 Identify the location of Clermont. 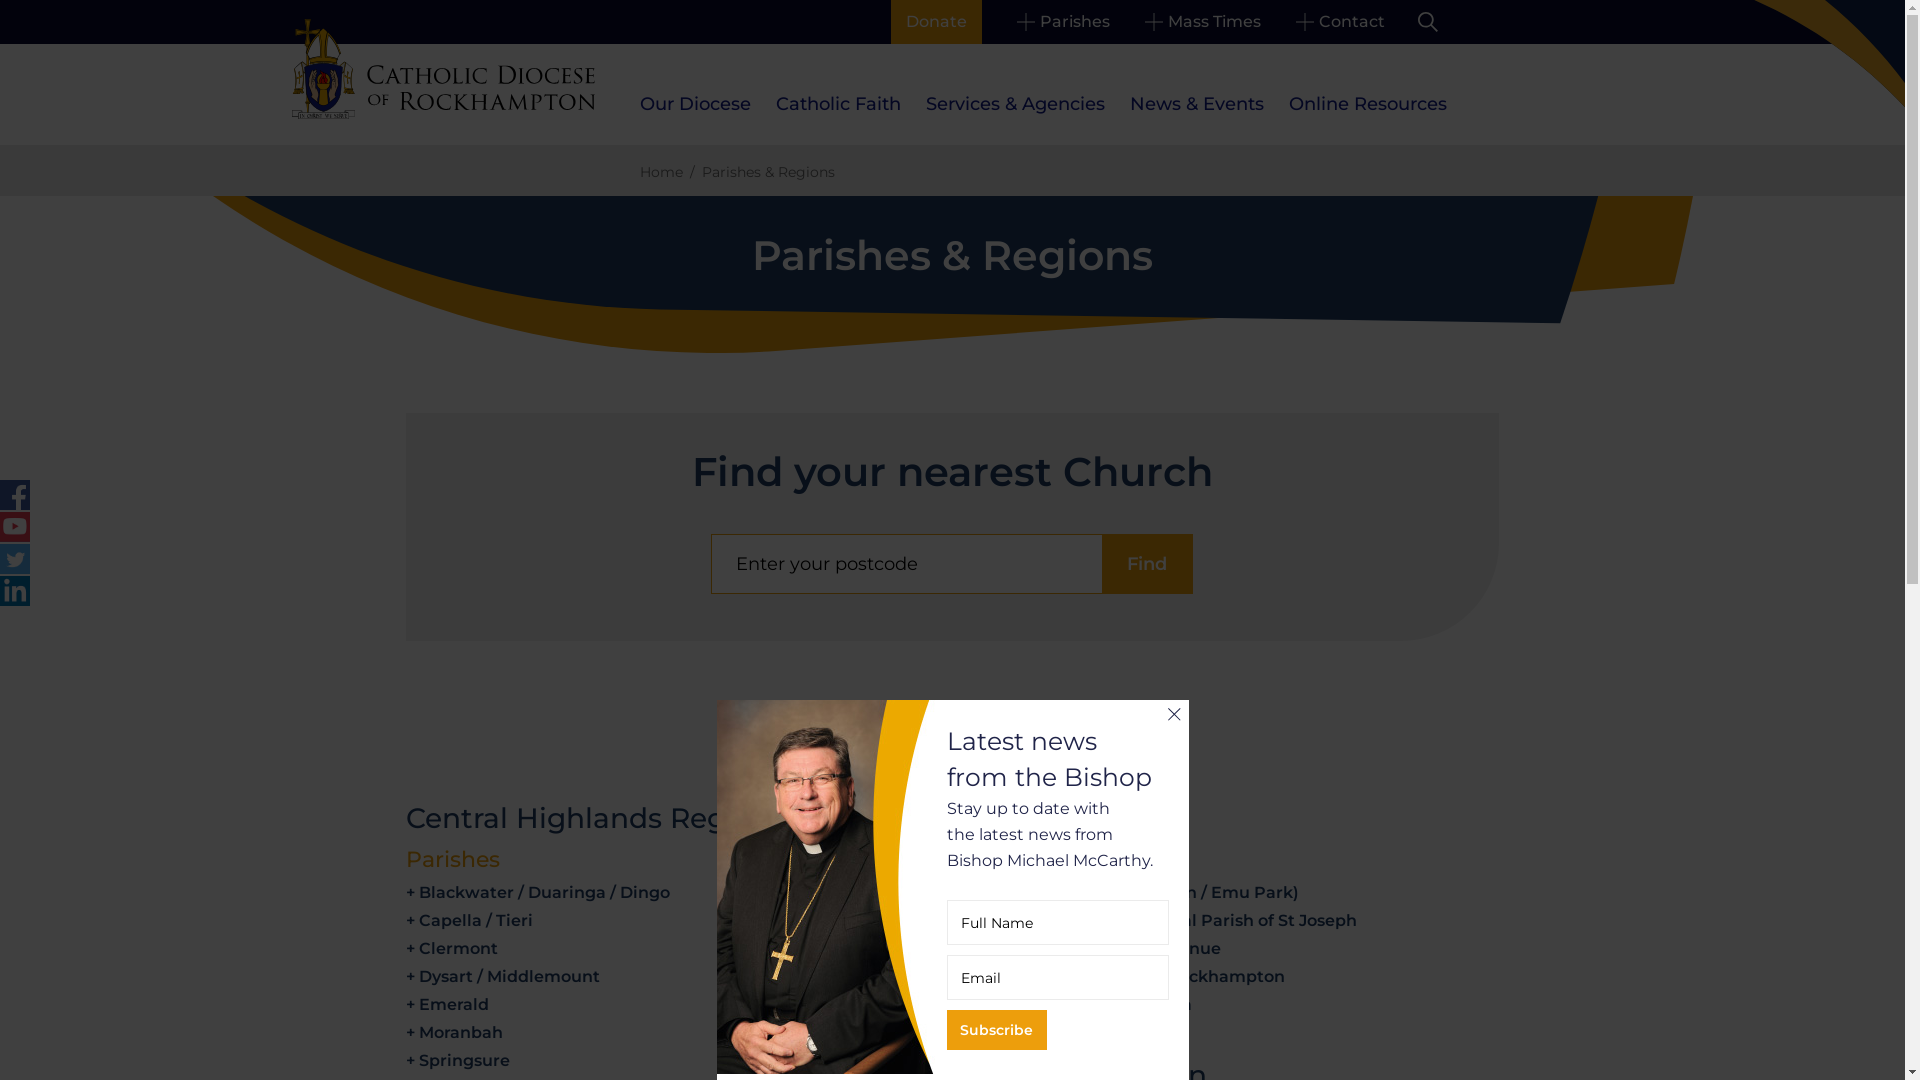
(458, 948).